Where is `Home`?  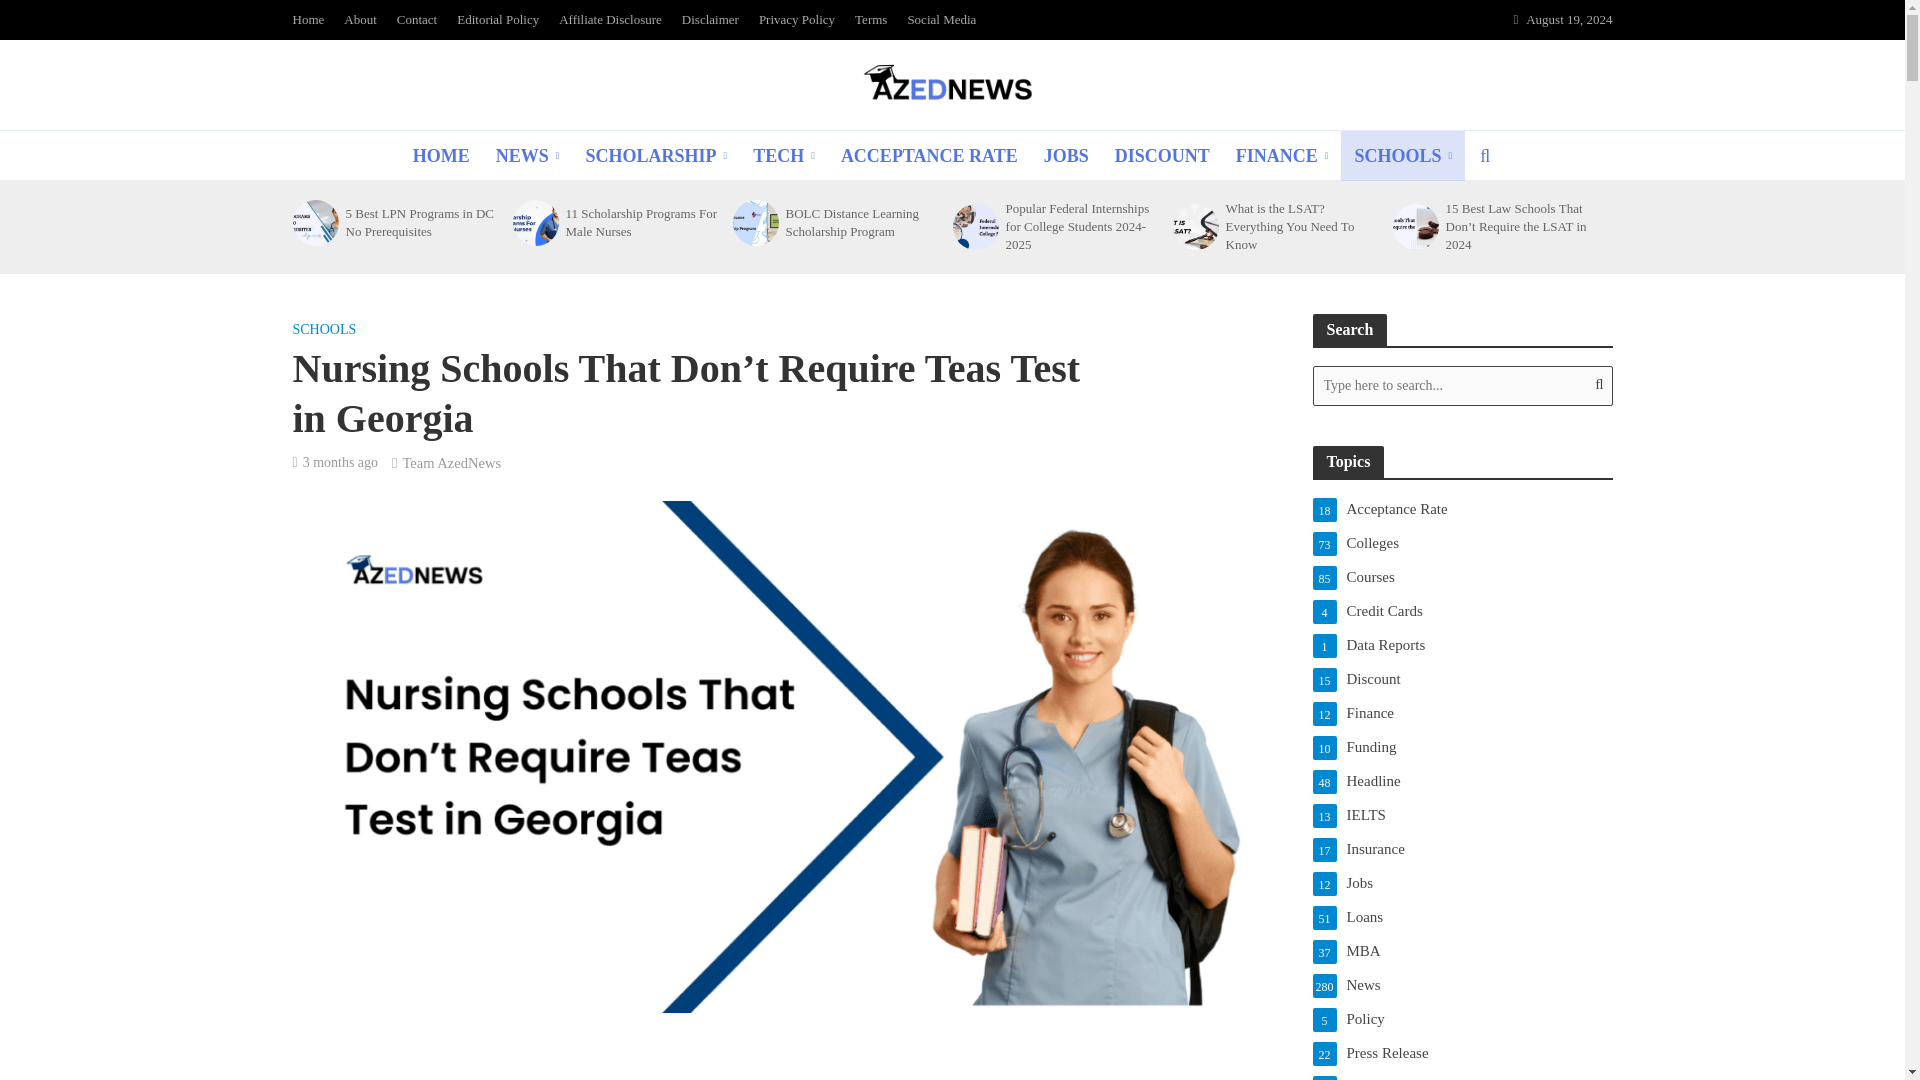 Home is located at coordinates (312, 20).